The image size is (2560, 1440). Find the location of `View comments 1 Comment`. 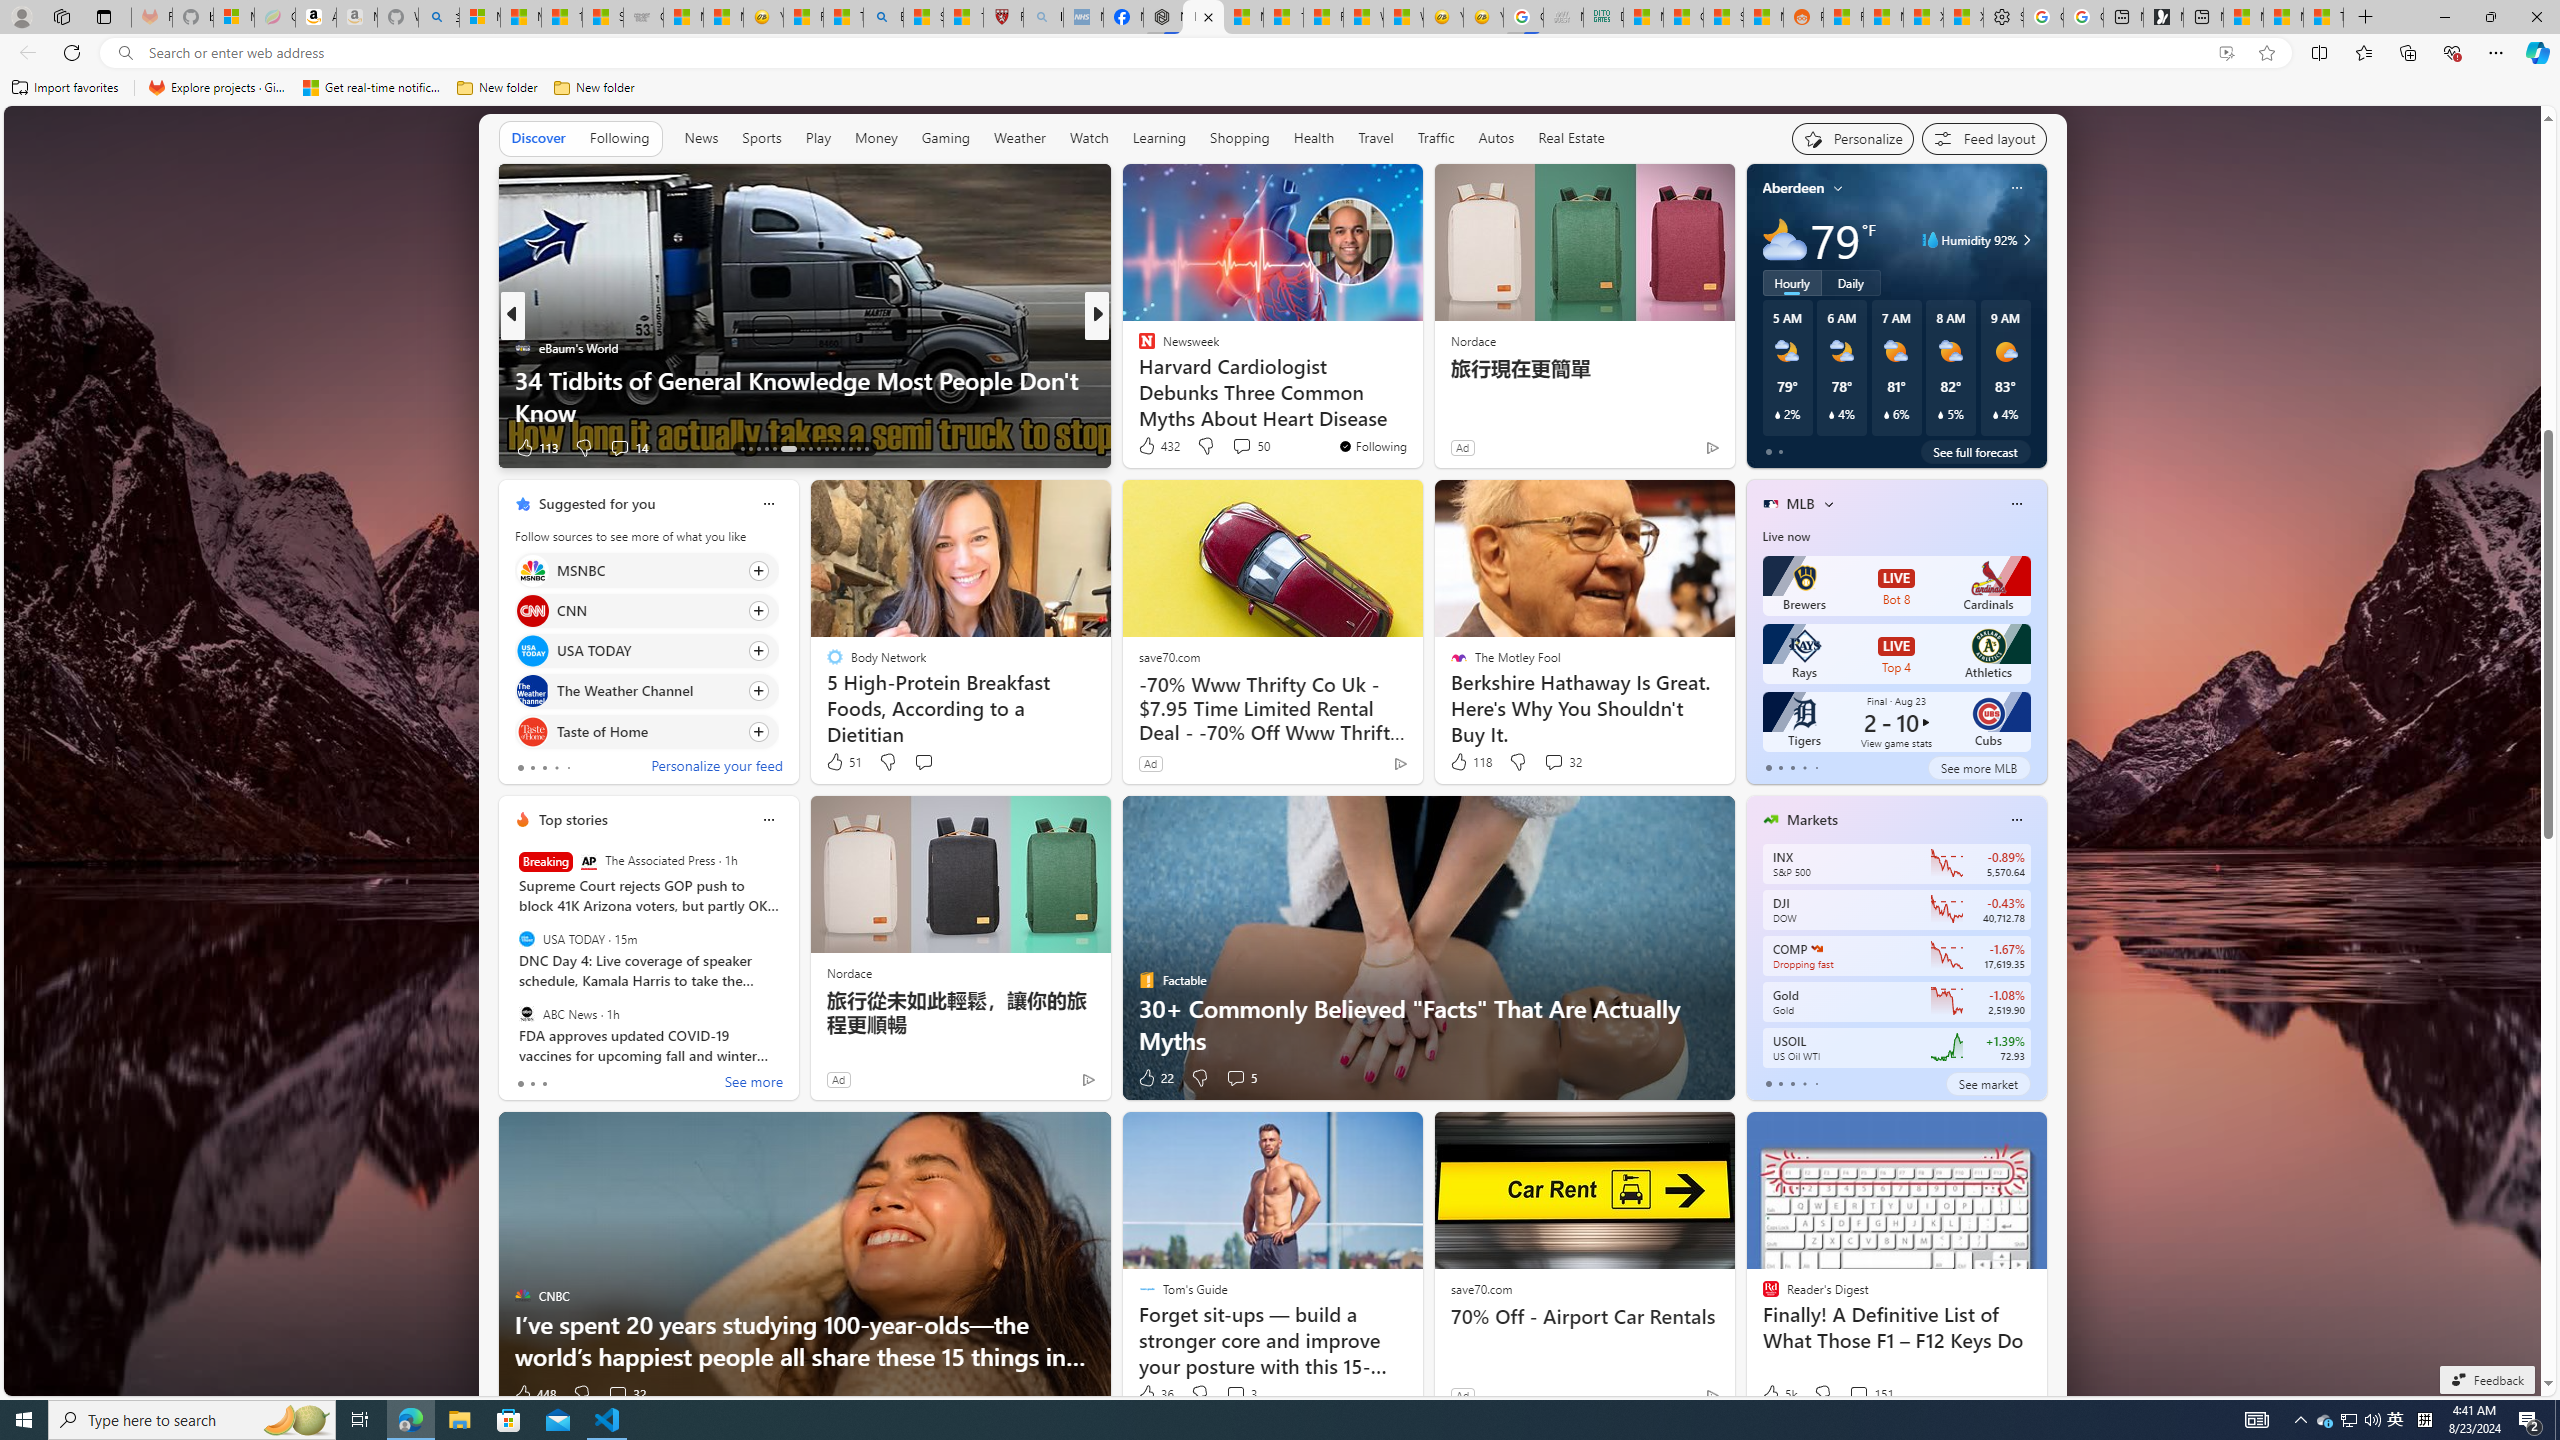

View comments 1 Comment is located at coordinates (1234, 448).